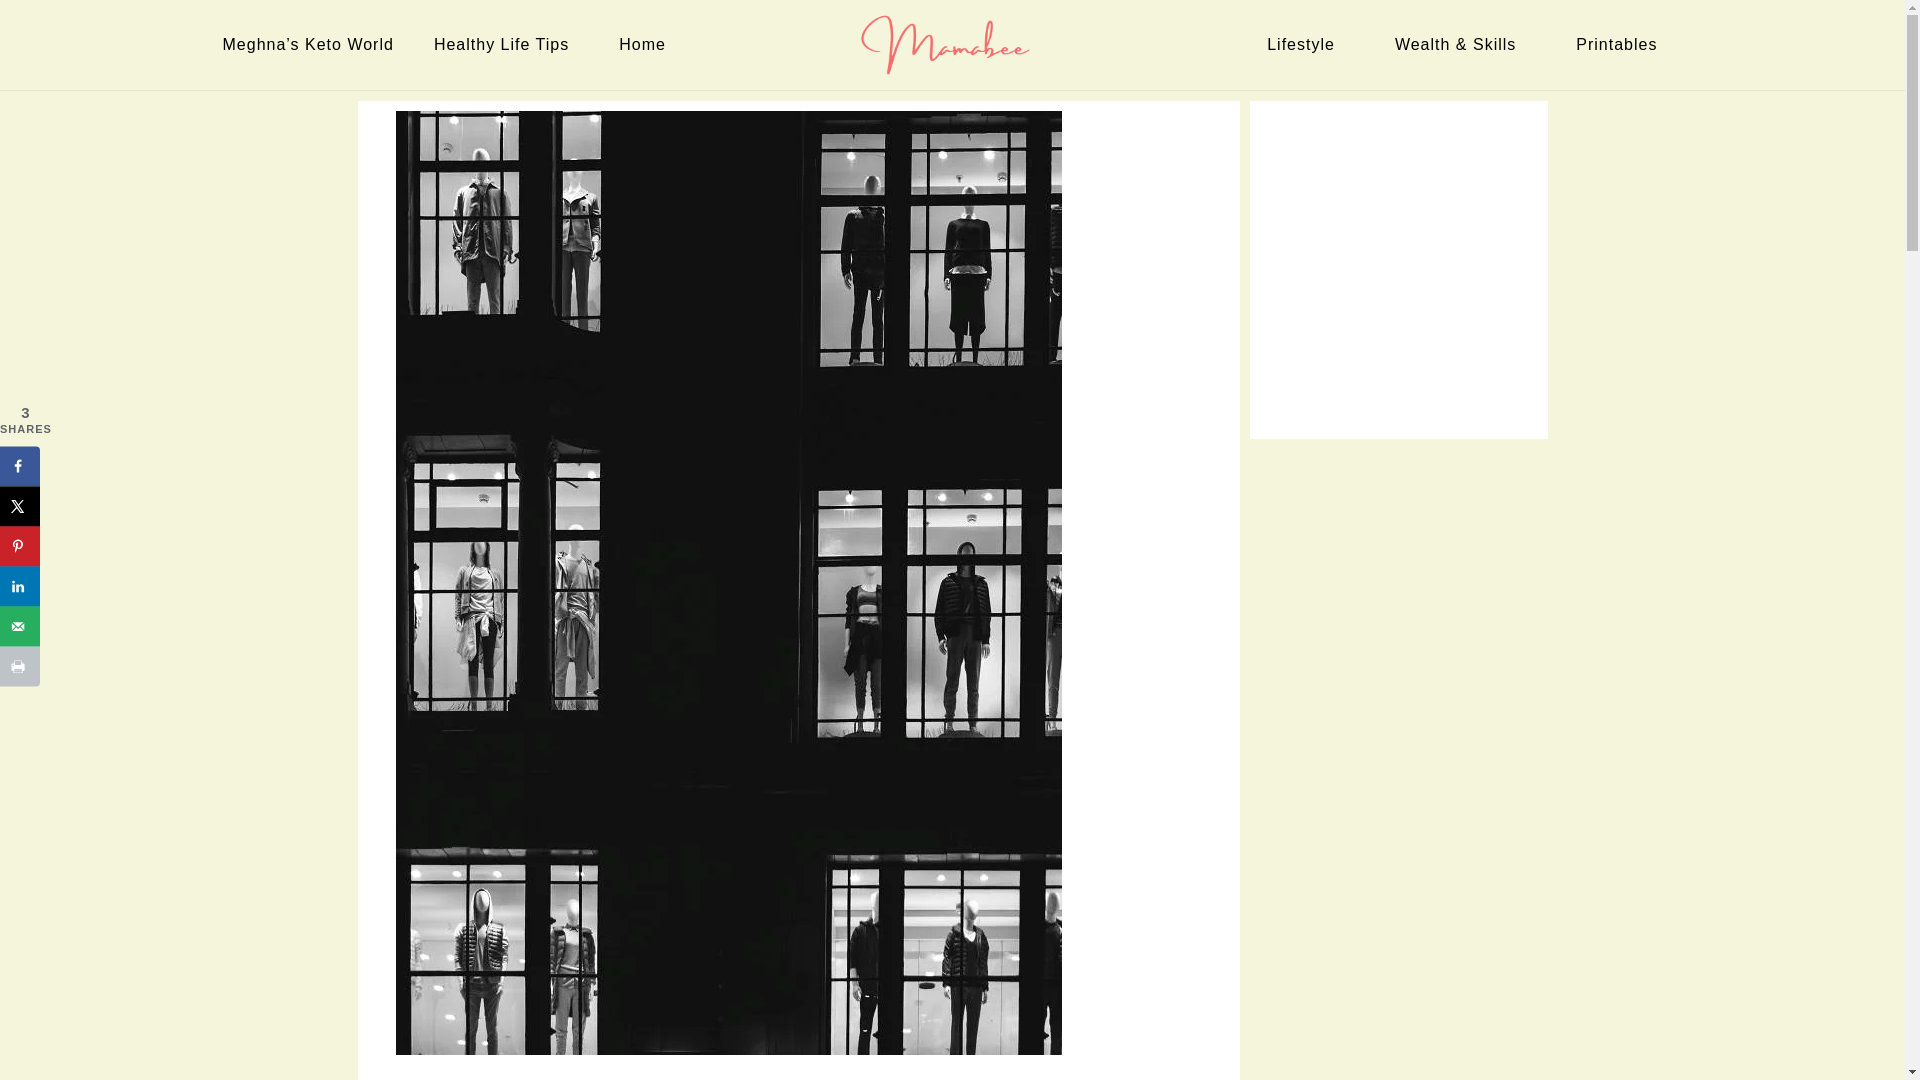 This screenshot has width=1920, height=1080. I want to click on Lifestyle, so click(1305, 44).